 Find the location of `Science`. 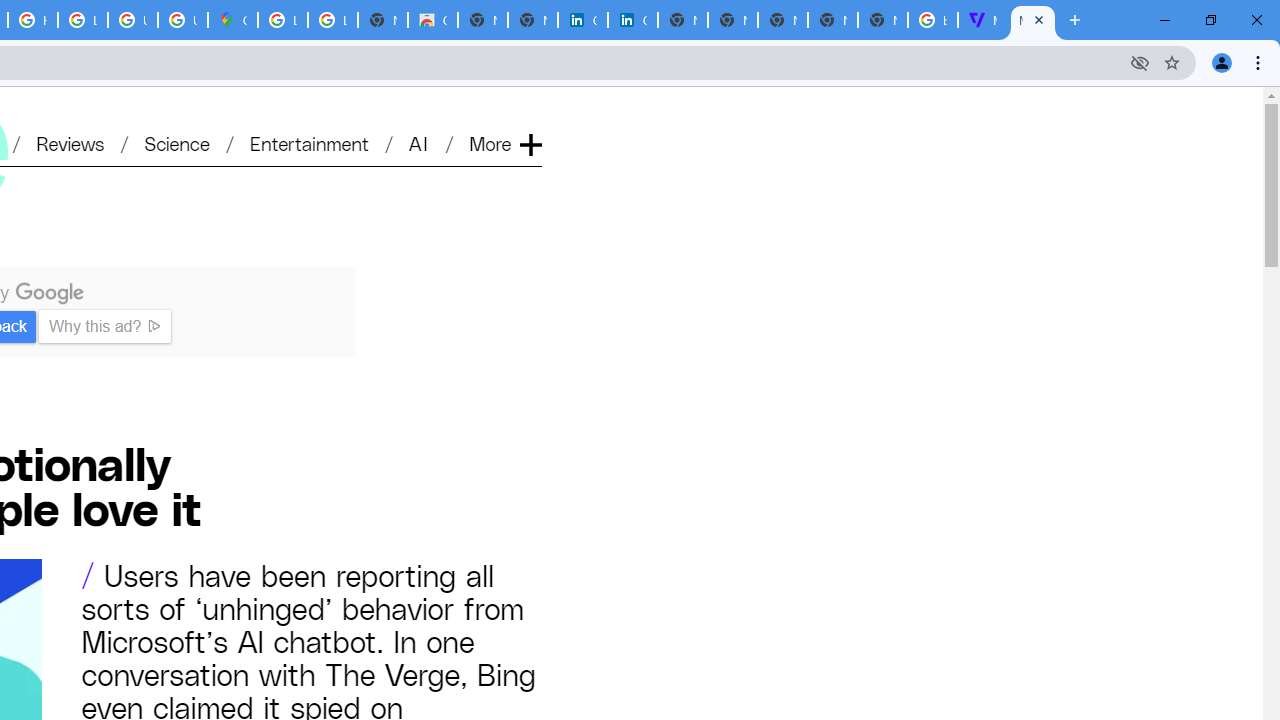

Science is located at coordinates (176, 142).